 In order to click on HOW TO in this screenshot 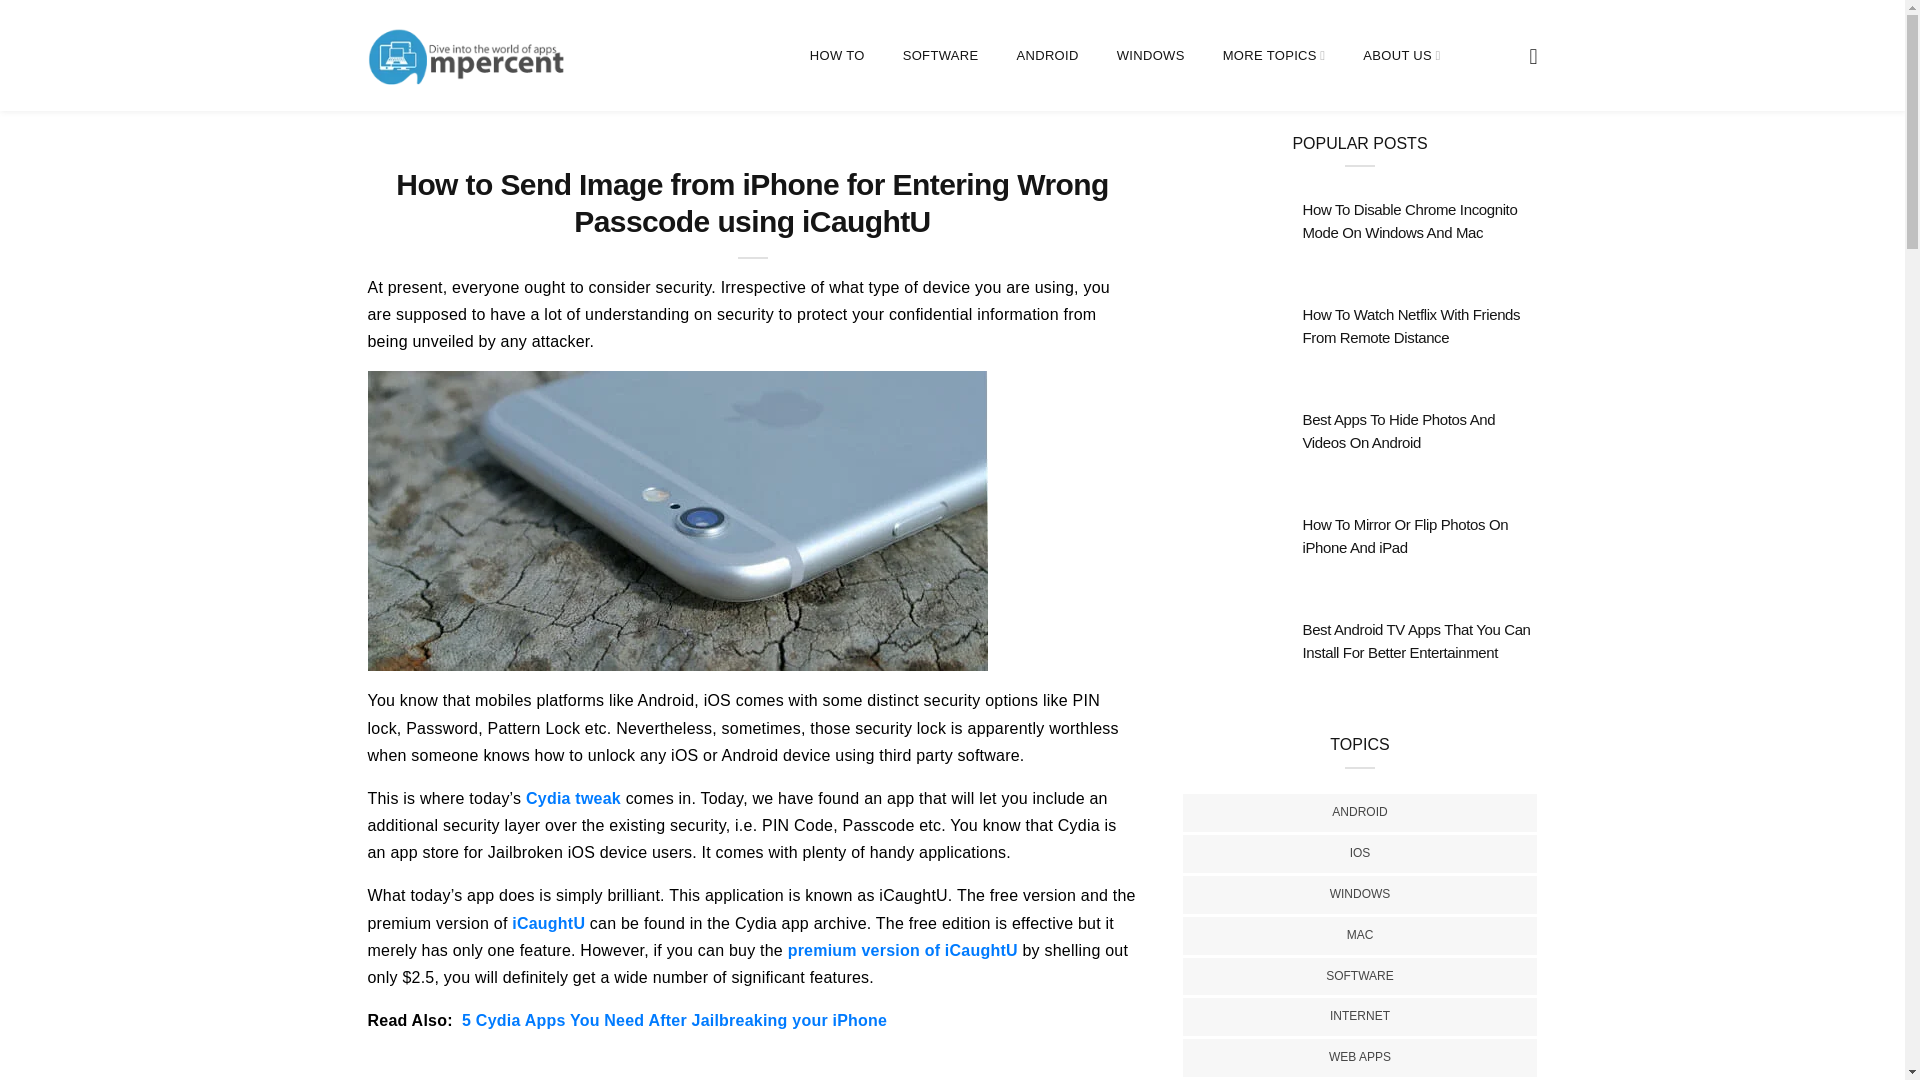, I will do `click(838, 56)`.